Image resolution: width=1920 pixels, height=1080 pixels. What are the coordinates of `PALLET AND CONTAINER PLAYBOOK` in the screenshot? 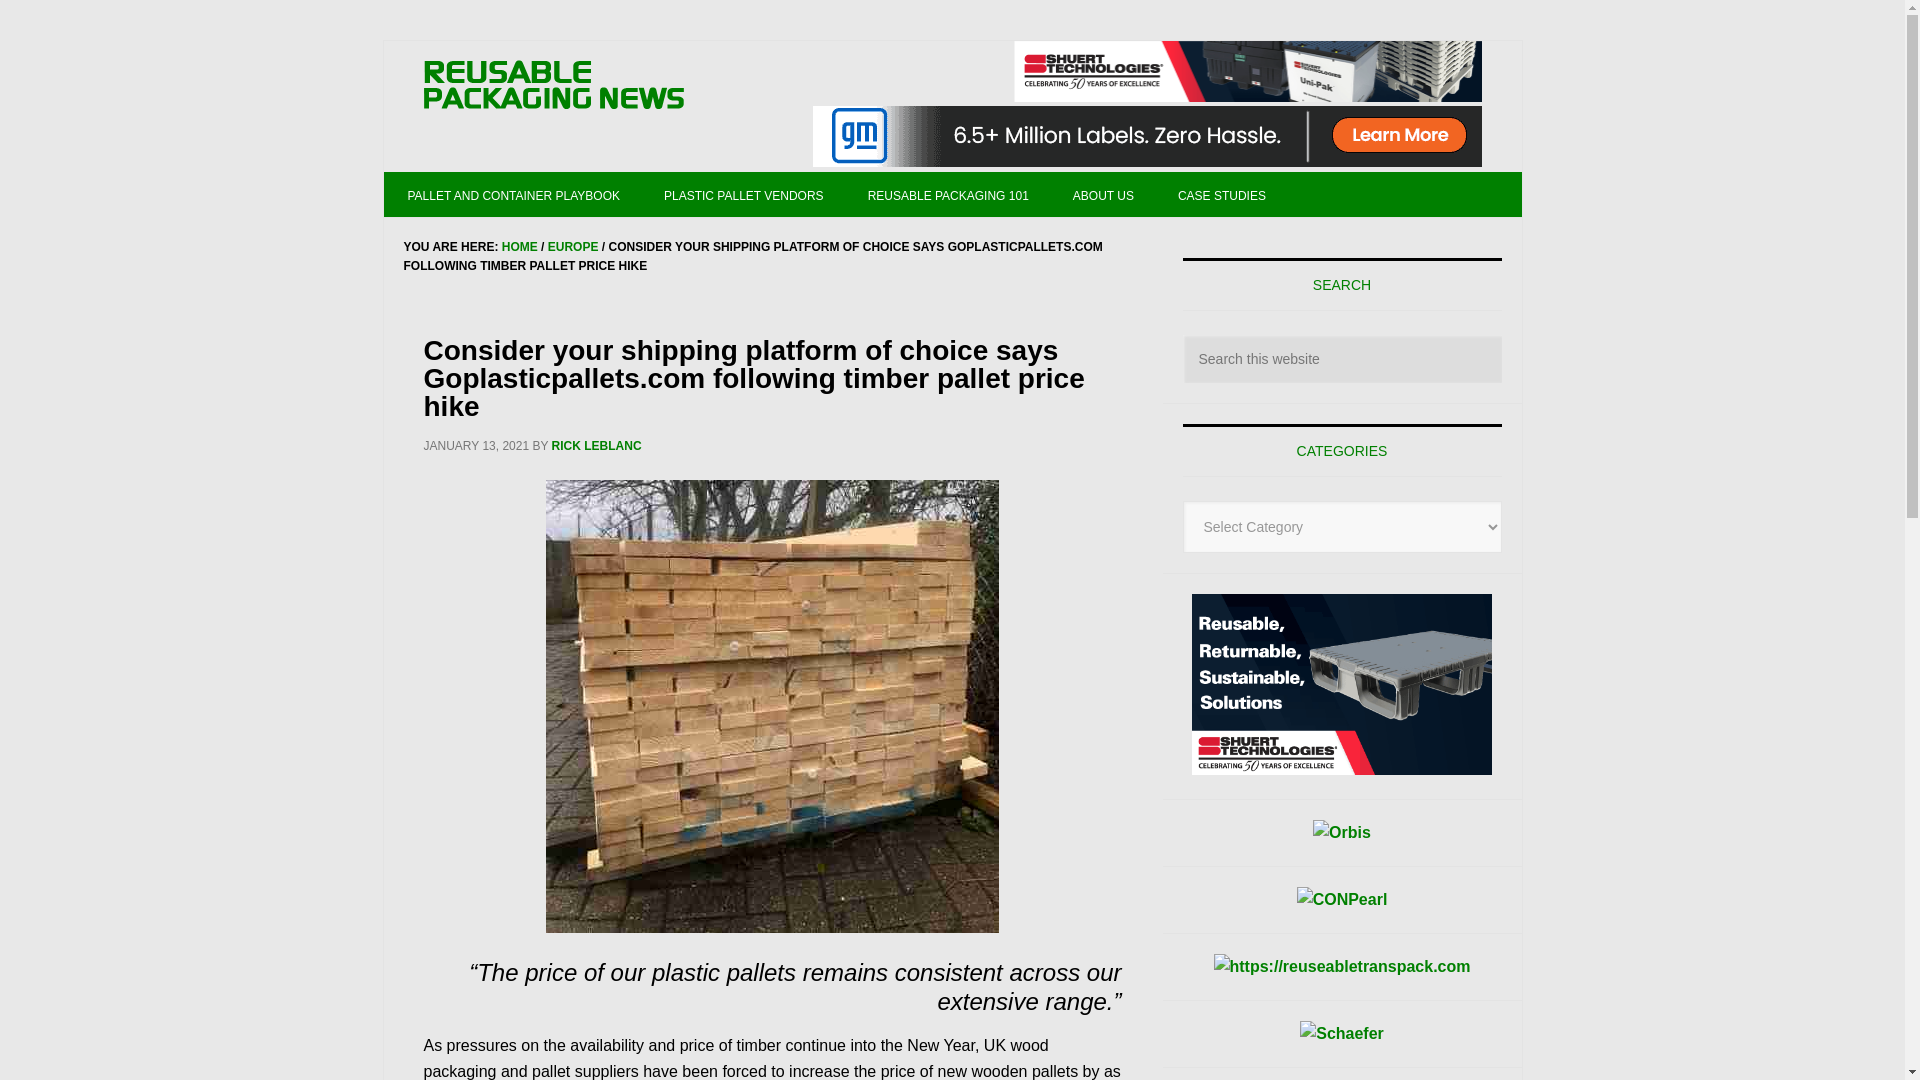 It's located at (514, 194).